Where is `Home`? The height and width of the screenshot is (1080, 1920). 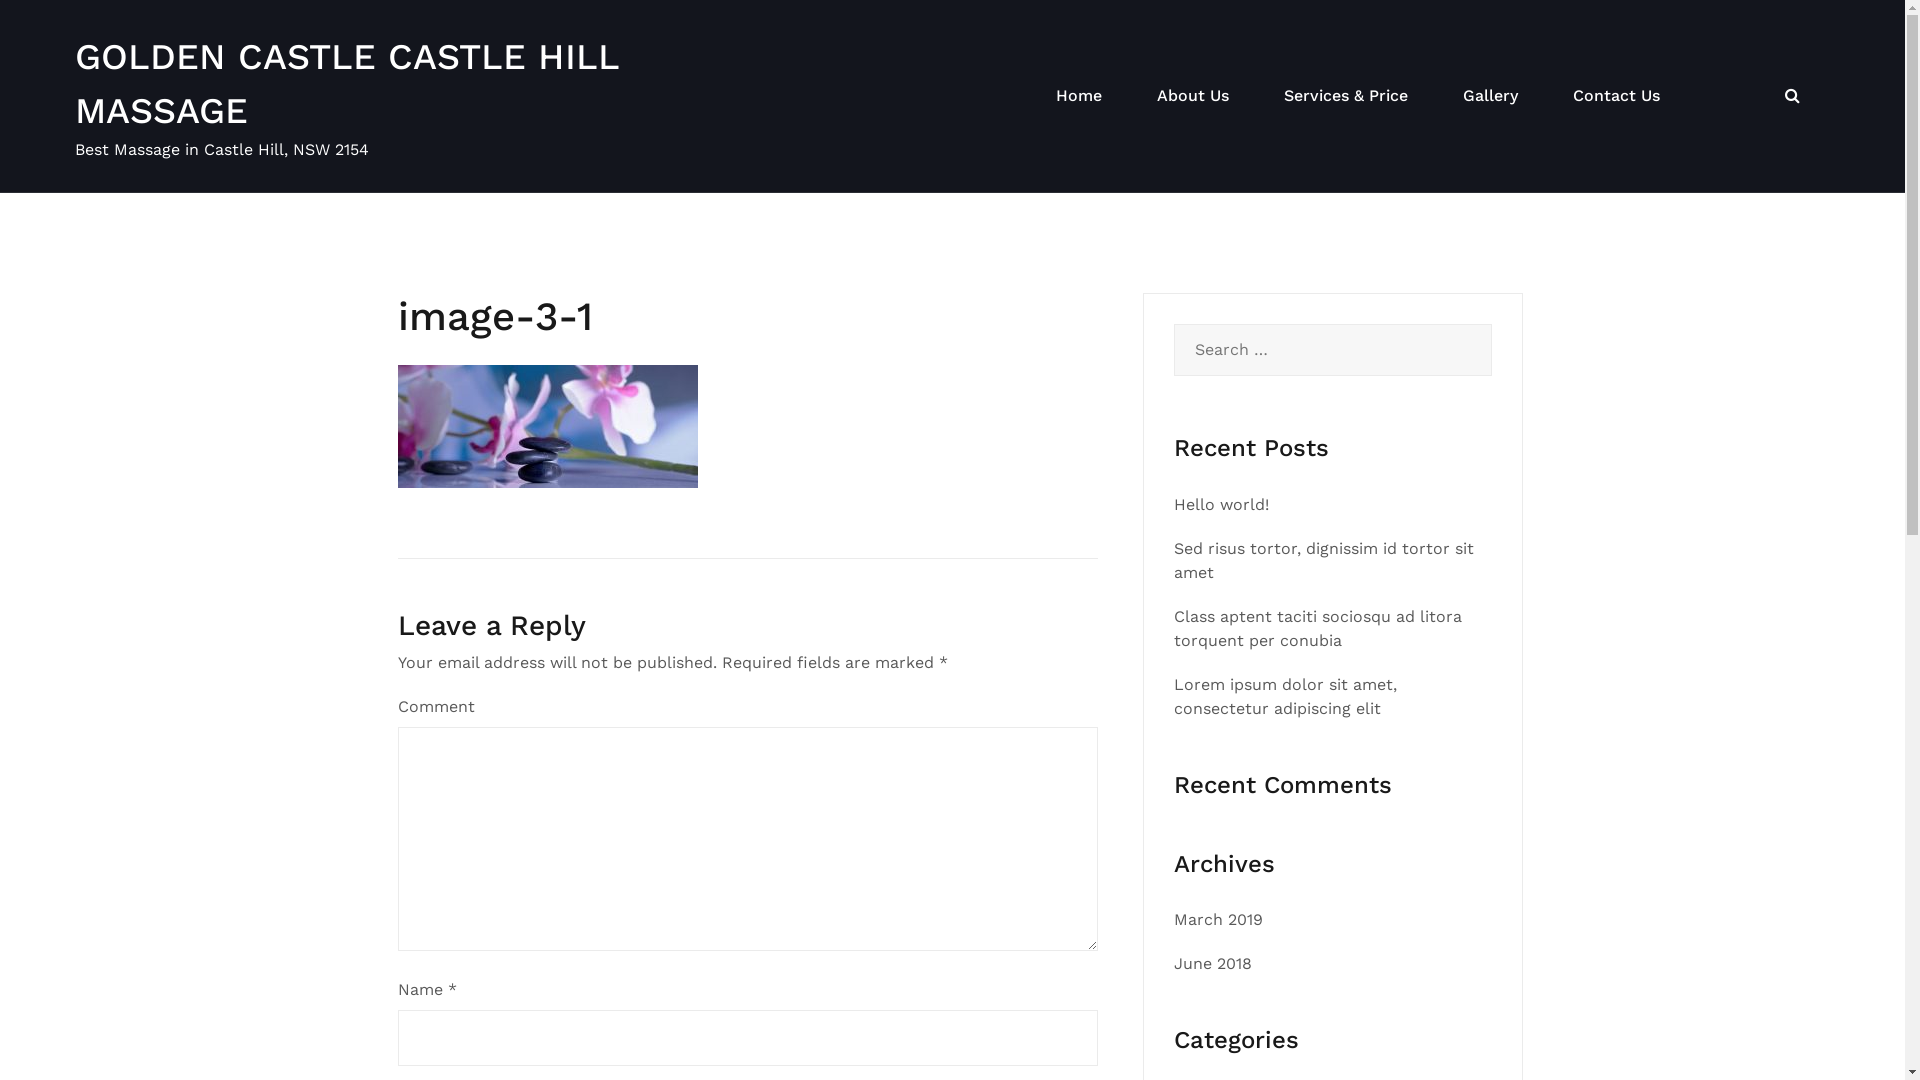
Home is located at coordinates (1079, 96).